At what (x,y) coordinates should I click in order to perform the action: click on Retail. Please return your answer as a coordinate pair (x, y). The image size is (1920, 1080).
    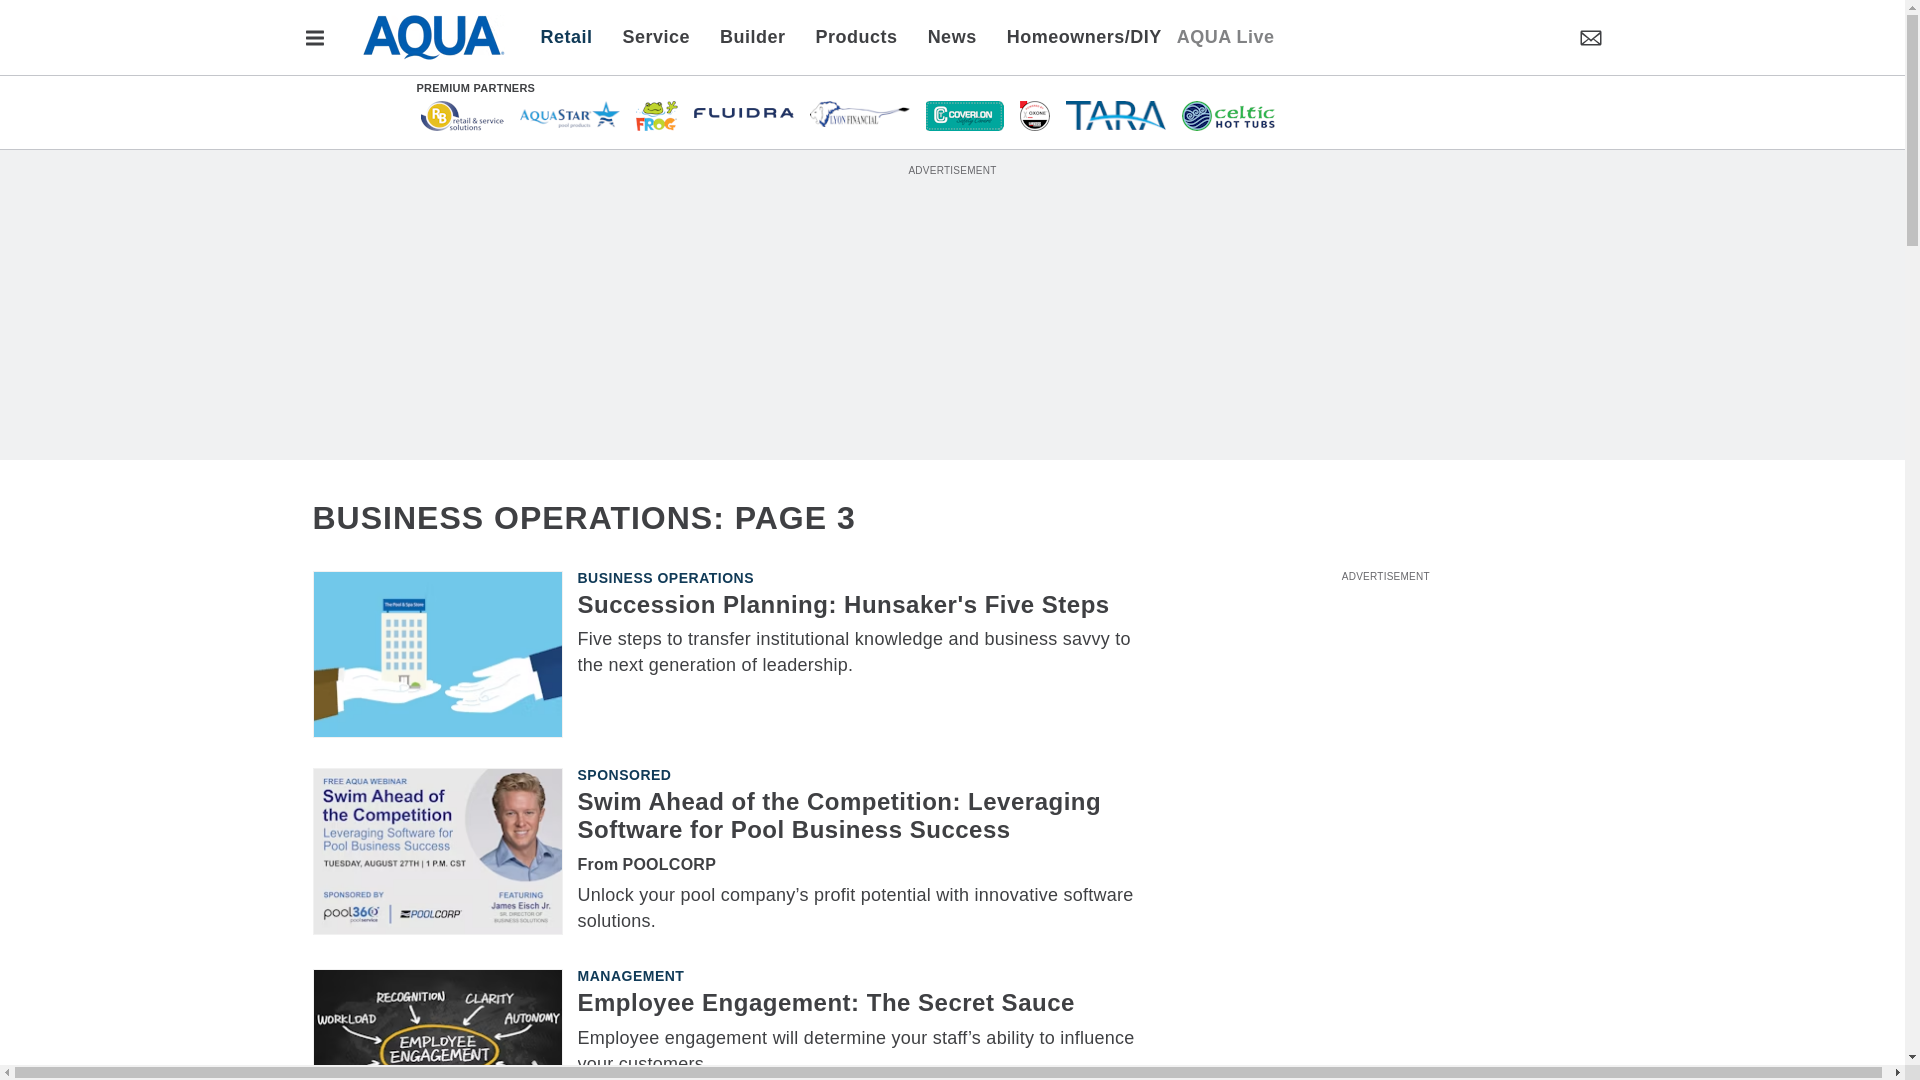
    Looking at the image, I should click on (572, 36).